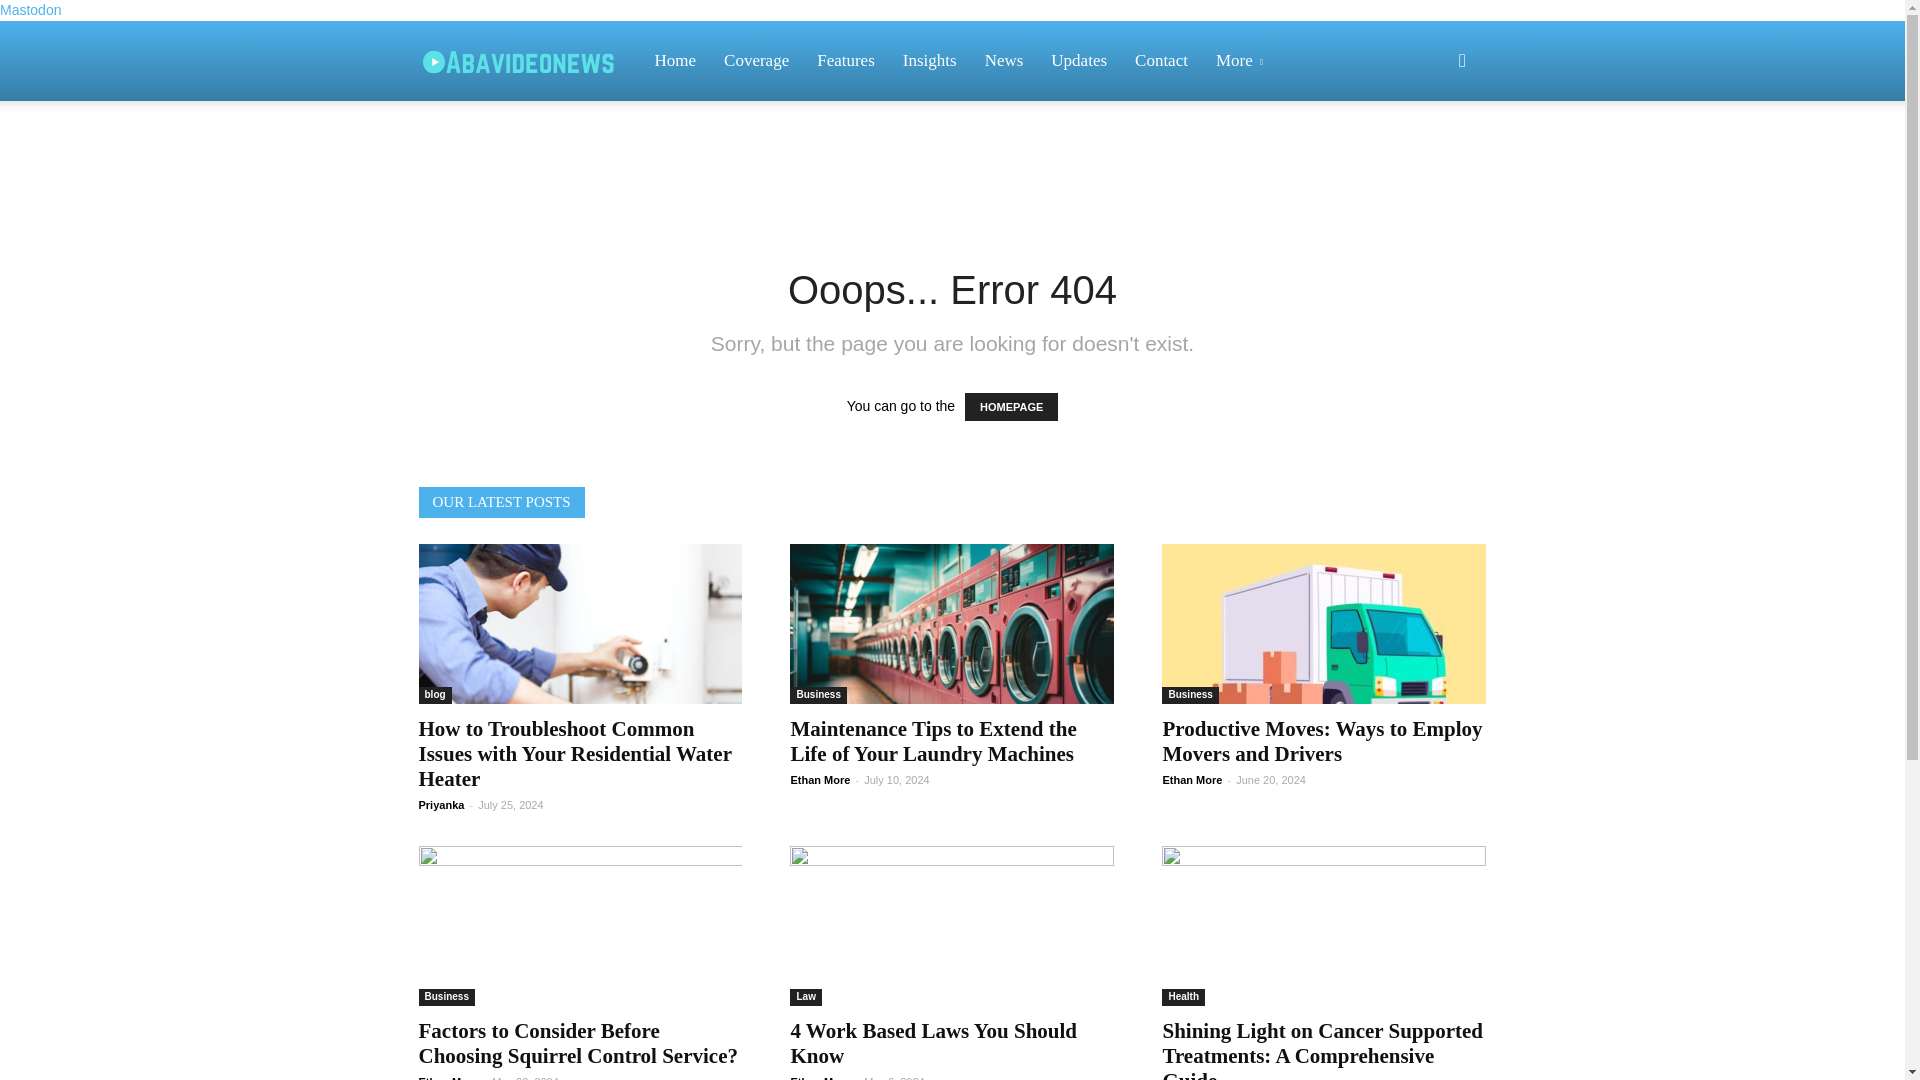 The height and width of the screenshot is (1080, 1920). I want to click on Maintenance Tips to Extend the Life of Your Laundry Machines, so click(951, 624).